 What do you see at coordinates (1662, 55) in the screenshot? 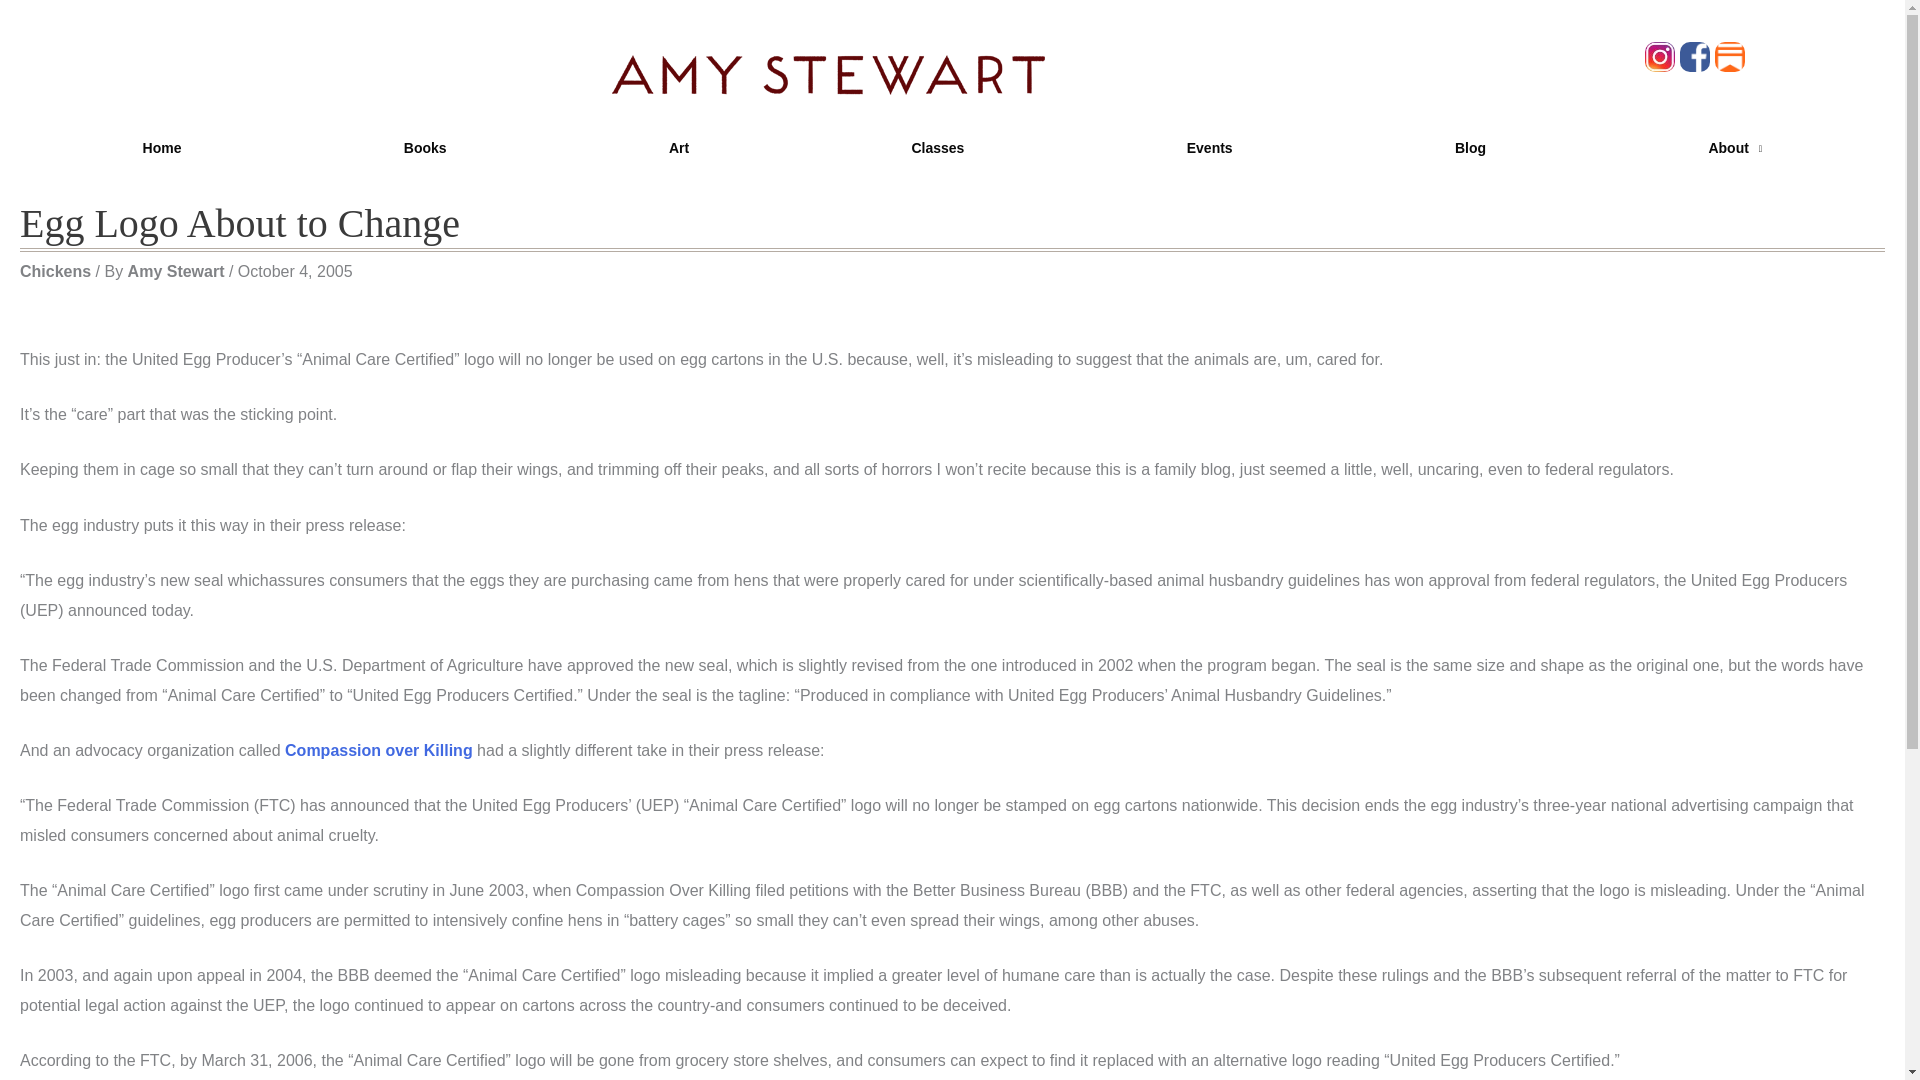
I see `Amy Stewart on Instagram` at bounding box center [1662, 55].